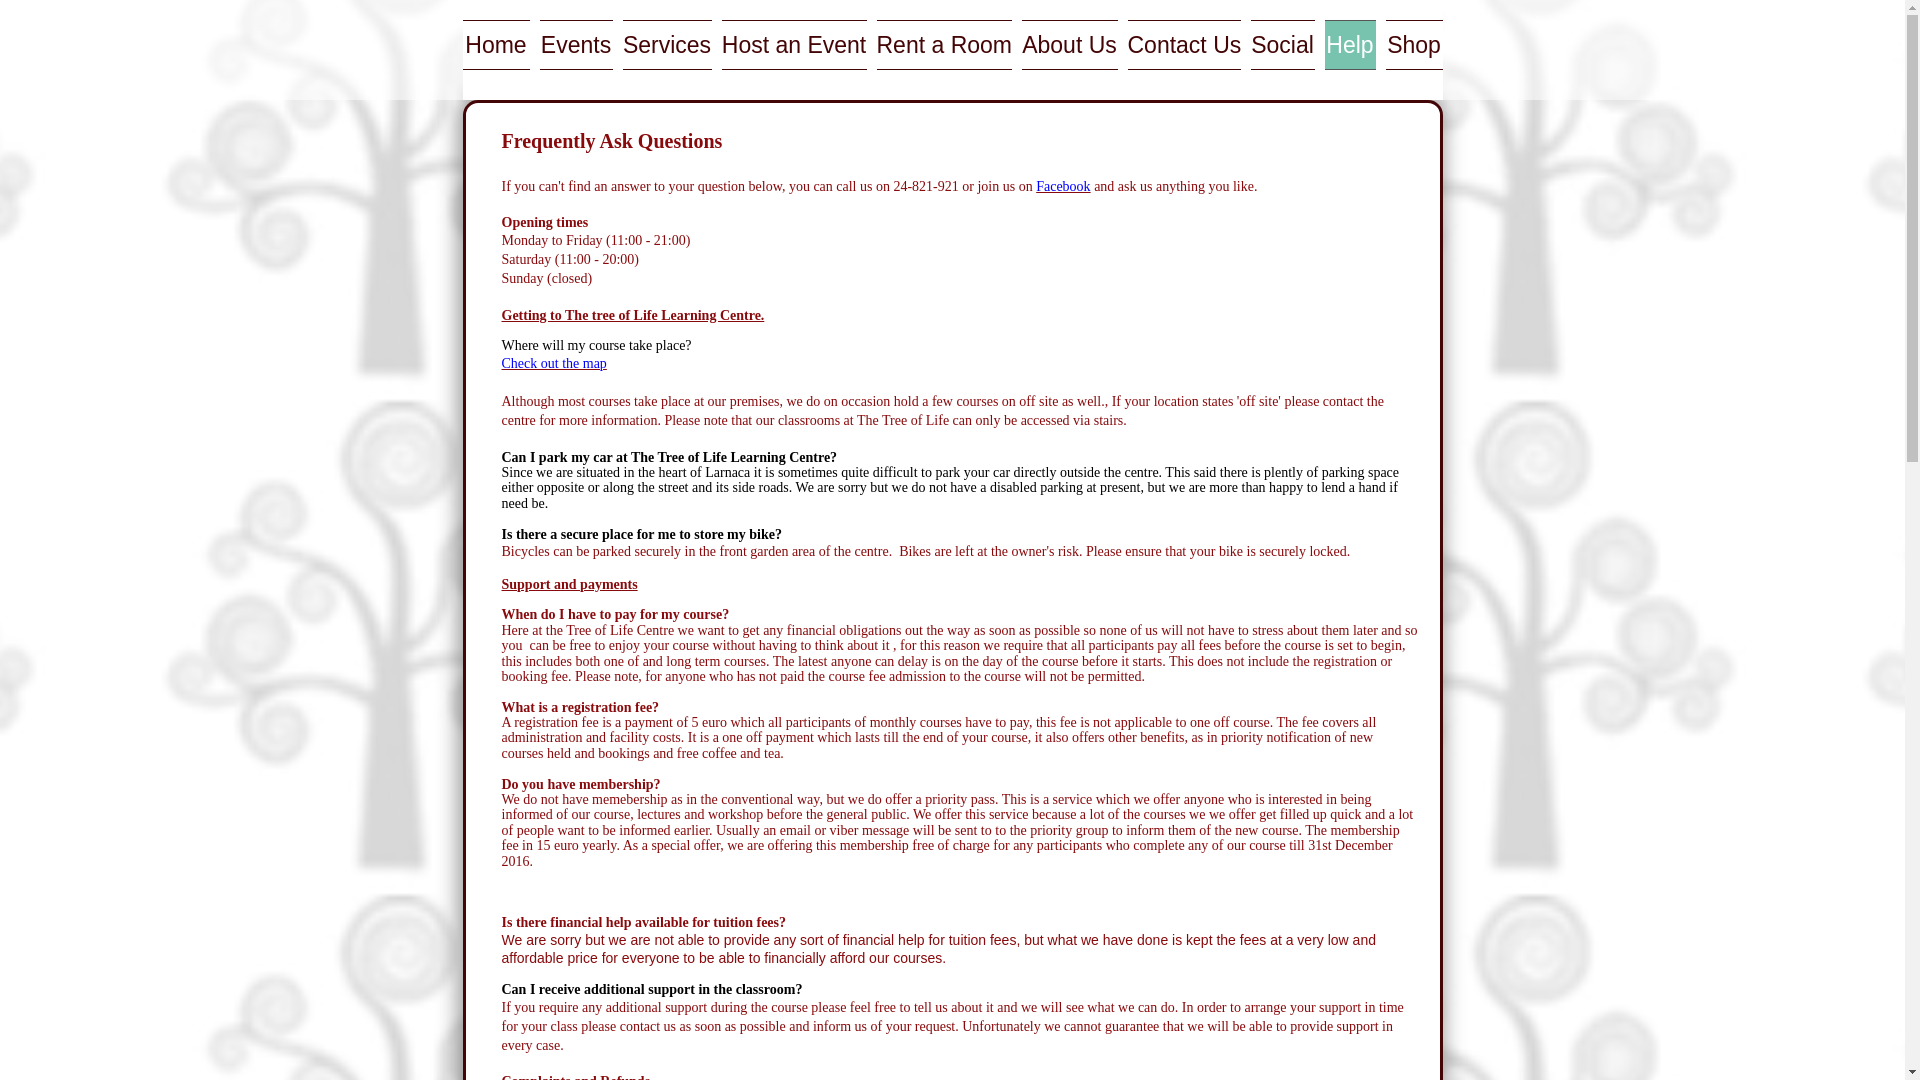 The height and width of the screenshot is (1080, 1920). Describe the element at coordinates (1350, 45) in the screenshot. I see `Help` at that location.